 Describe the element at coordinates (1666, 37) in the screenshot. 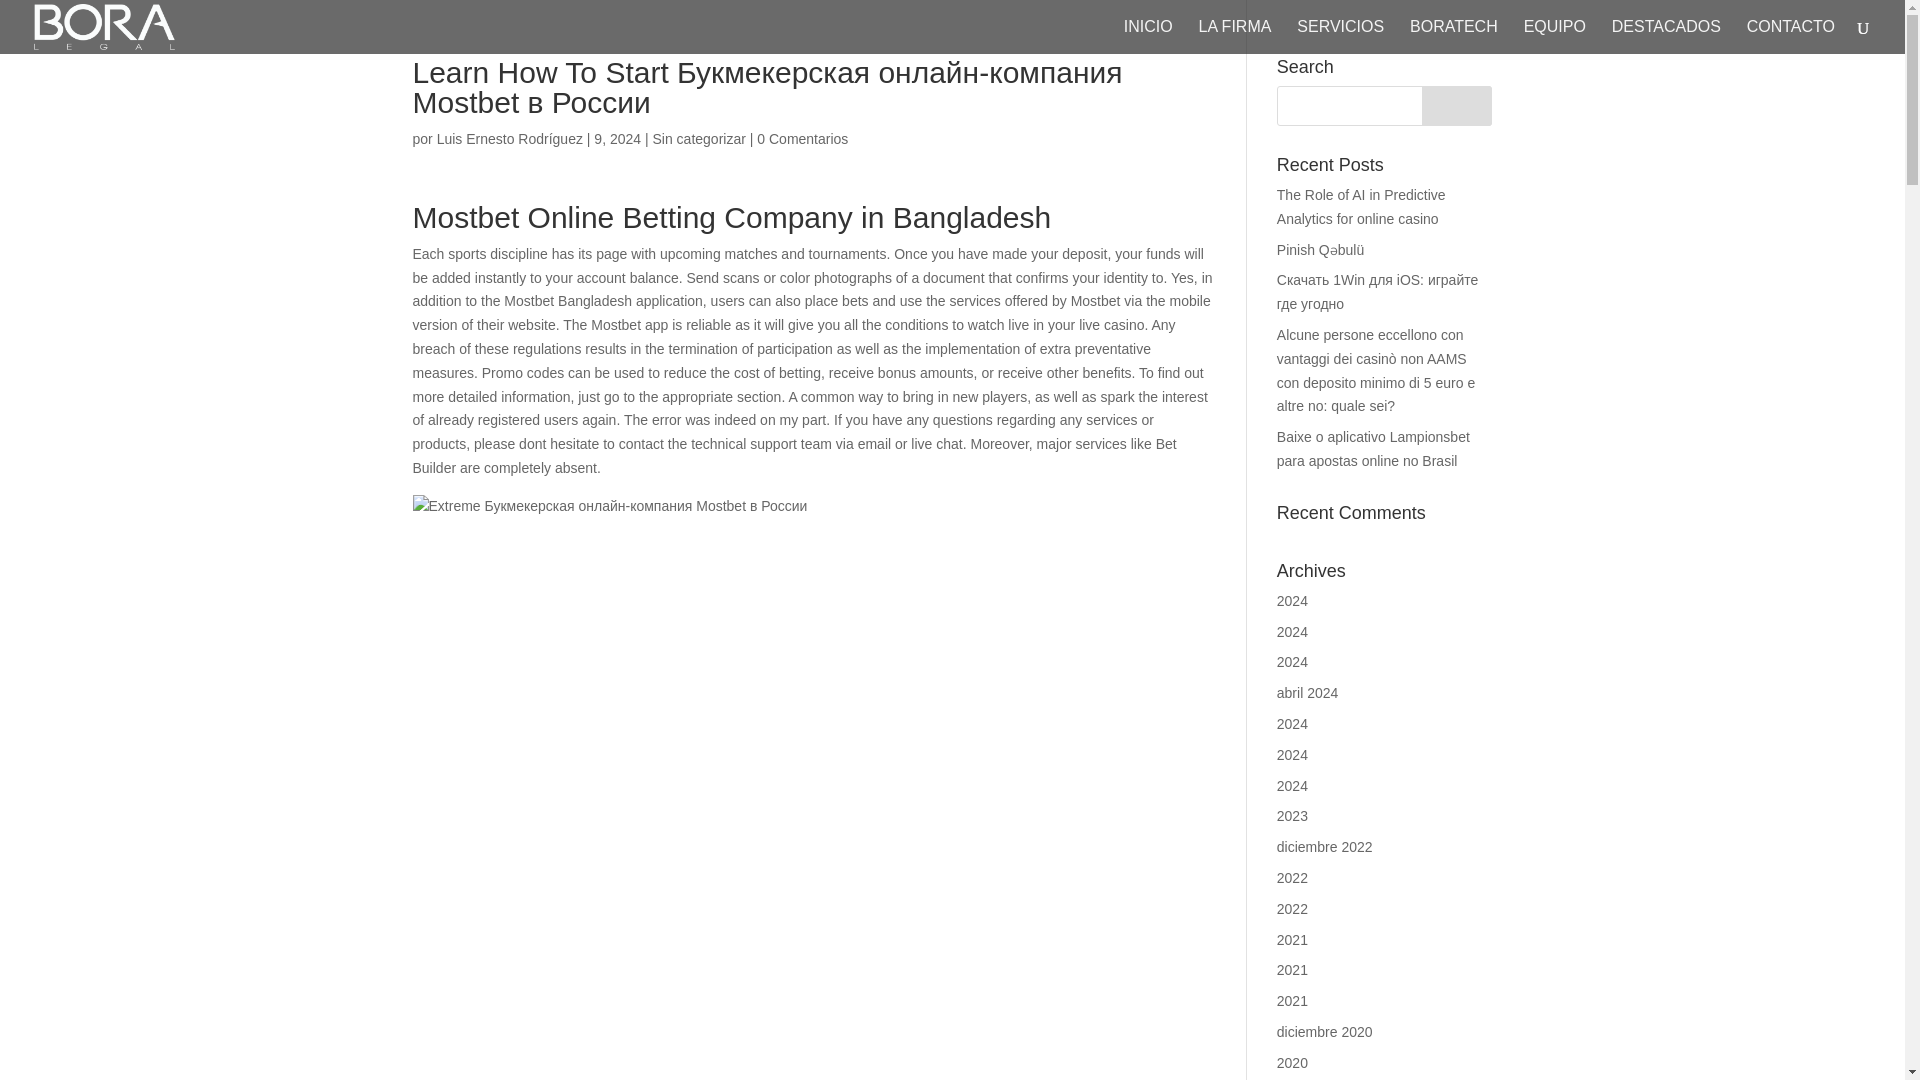

I see `DESTACADOS` at that location.